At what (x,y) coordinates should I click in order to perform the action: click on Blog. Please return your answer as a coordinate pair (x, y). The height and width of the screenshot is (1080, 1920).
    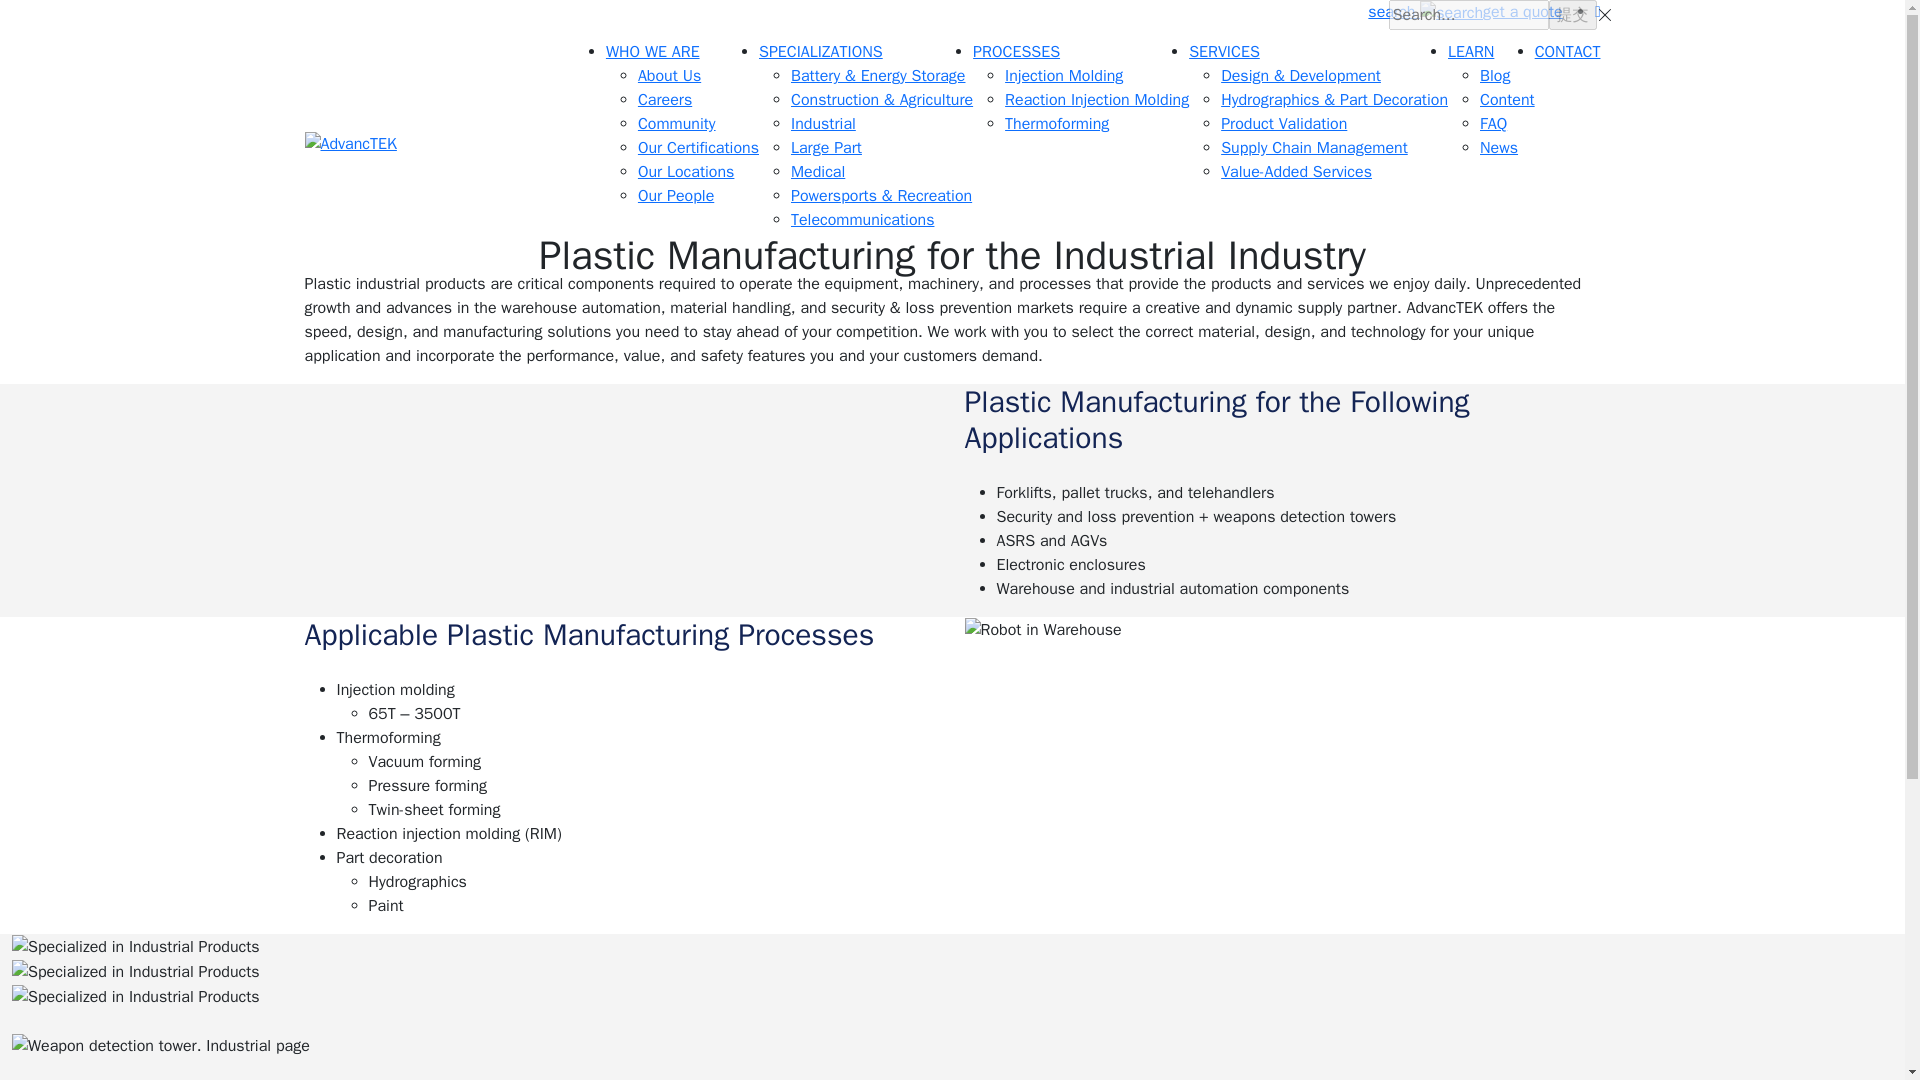
    Looking at the image, I should click on (1494, 76).